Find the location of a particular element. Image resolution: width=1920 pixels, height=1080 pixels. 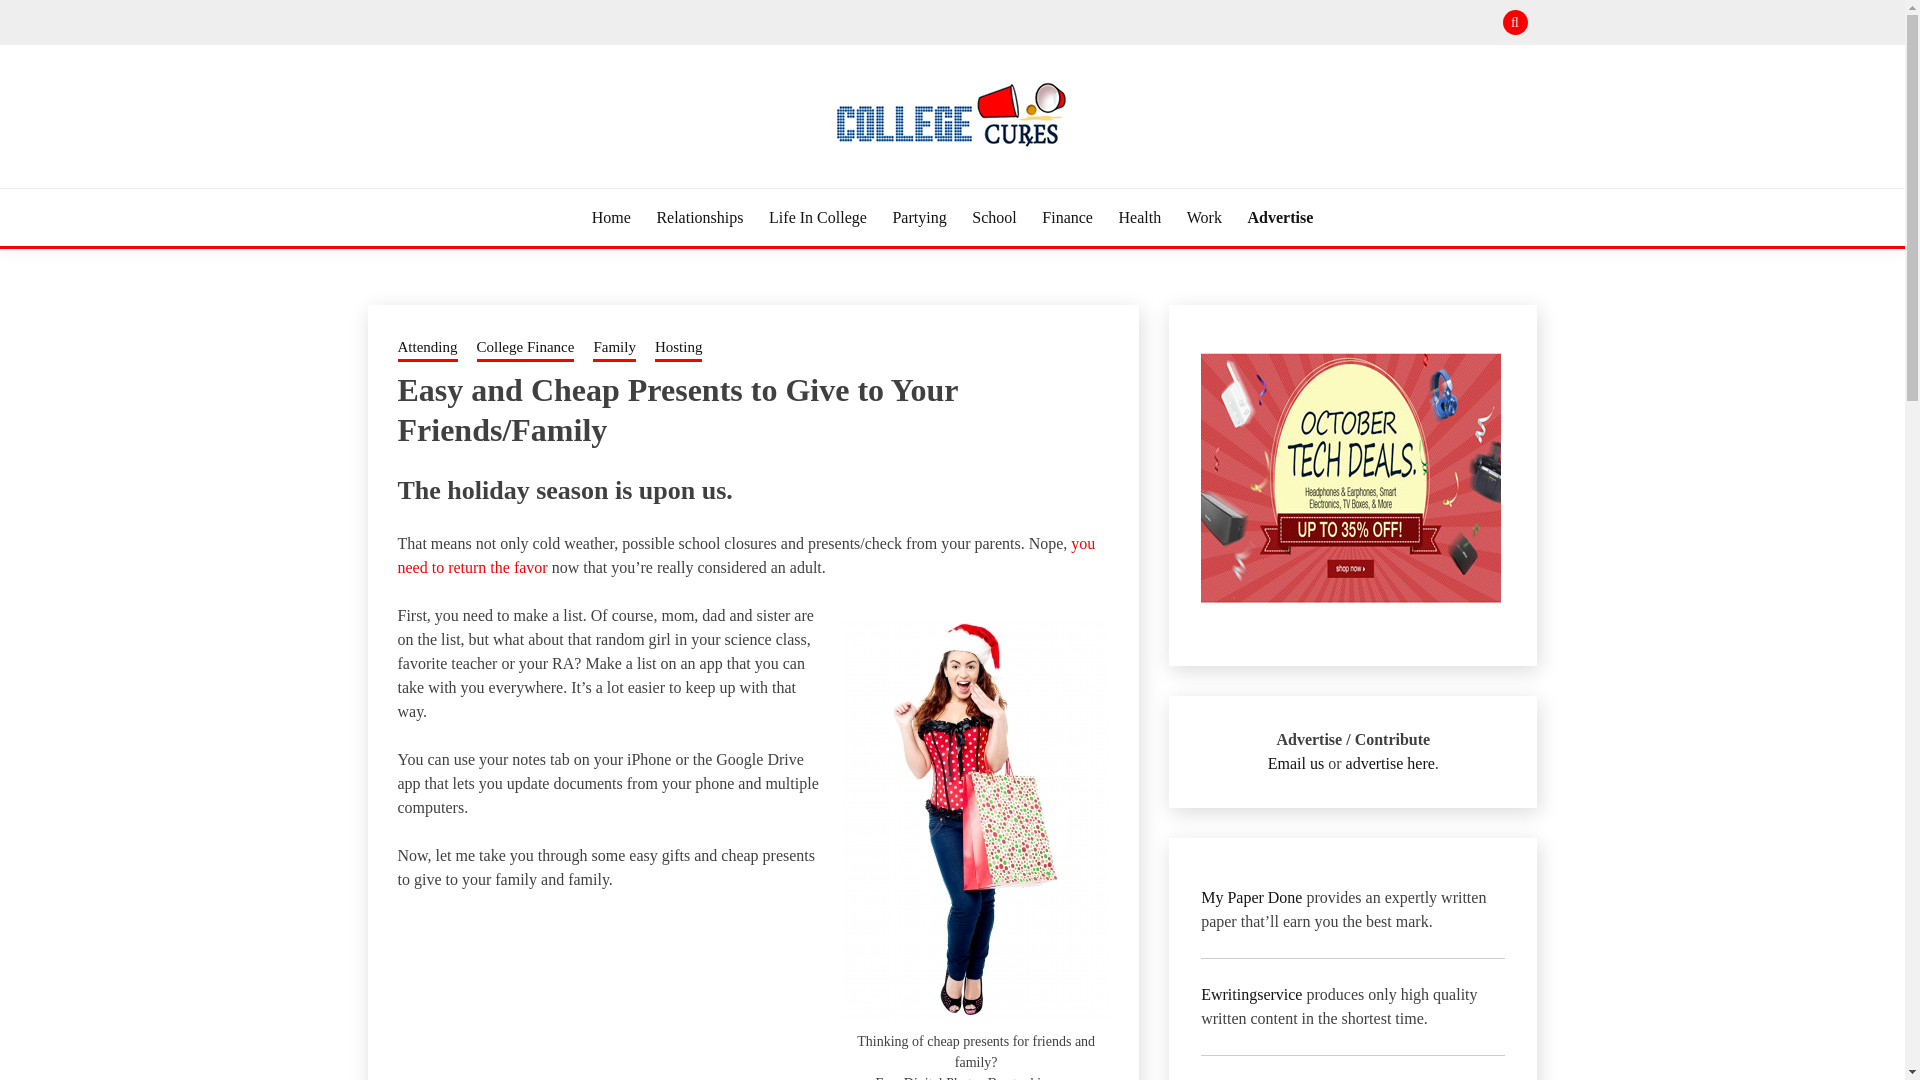

Search is located at coordinates (1098, 24).